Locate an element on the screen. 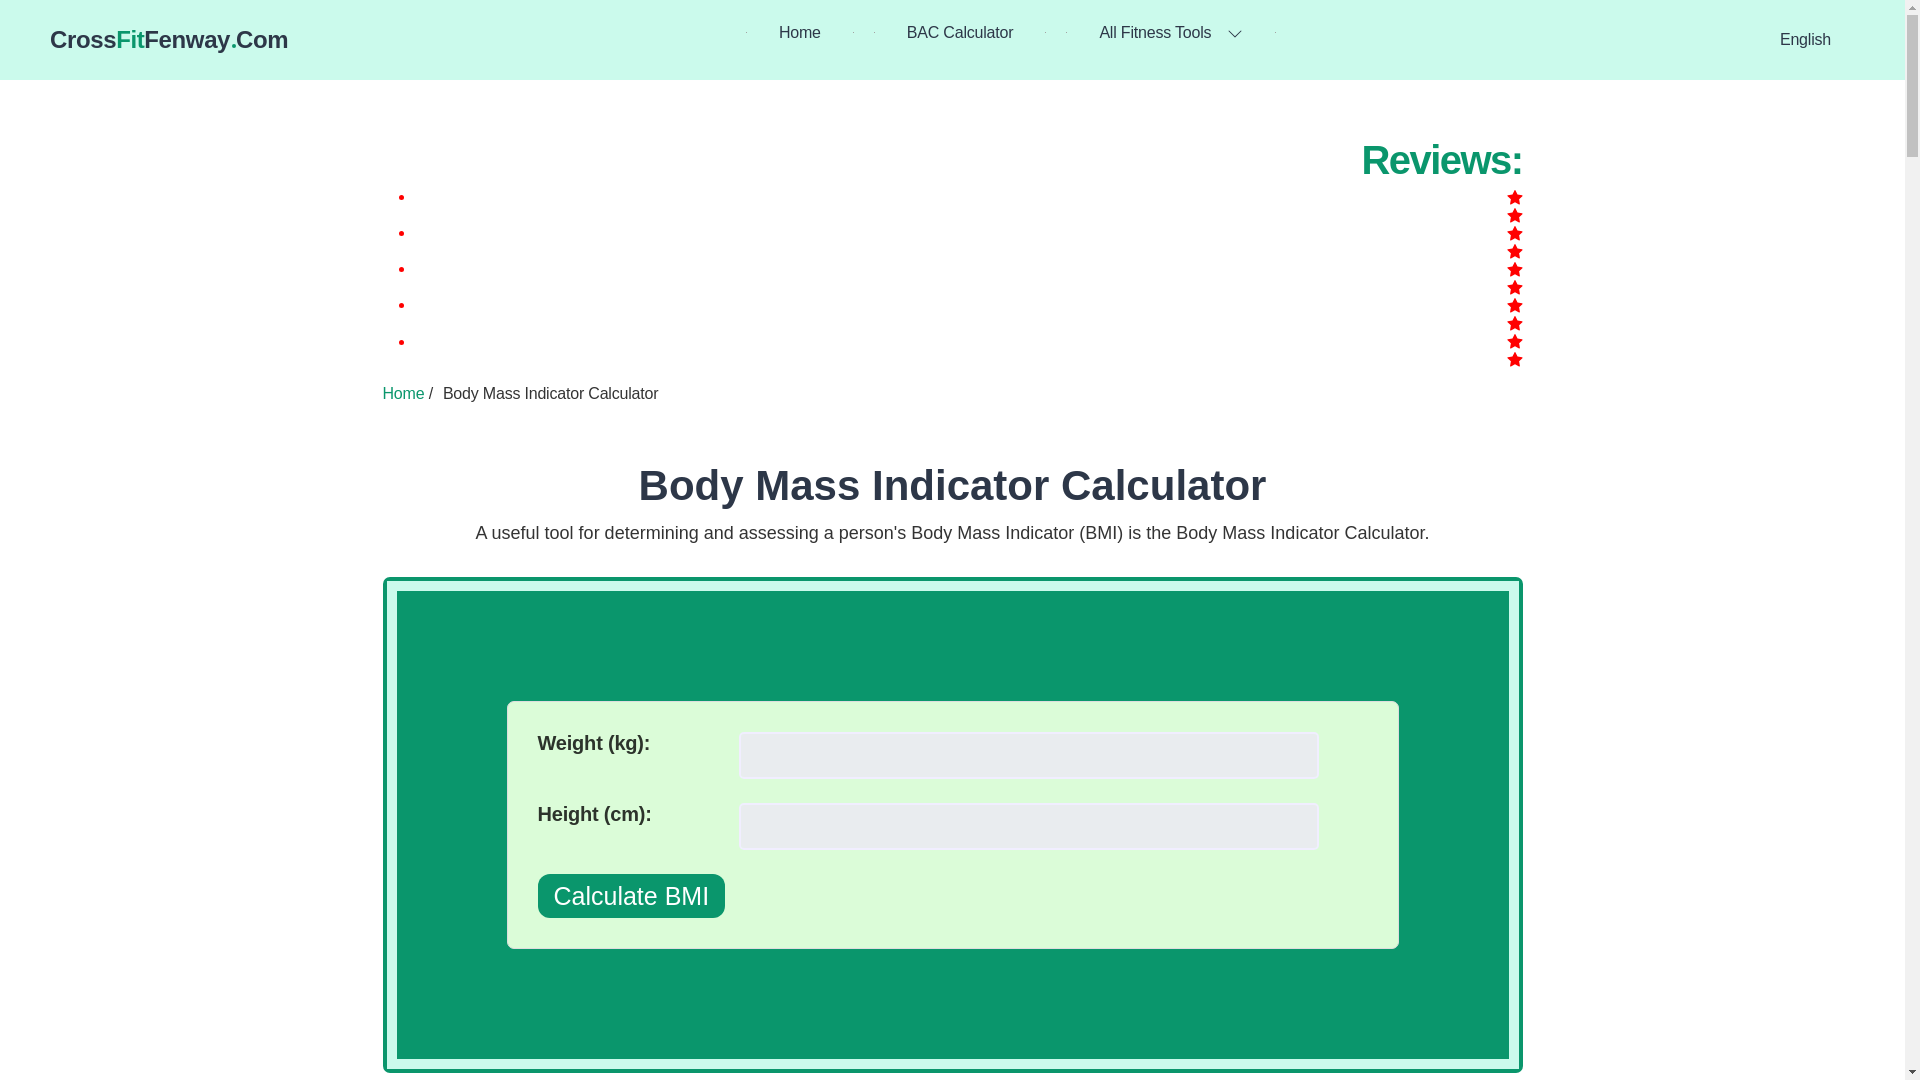 Image resolution: width=1920 pixels, height=1080 pixels. Home is located at coordinates (403, 392).